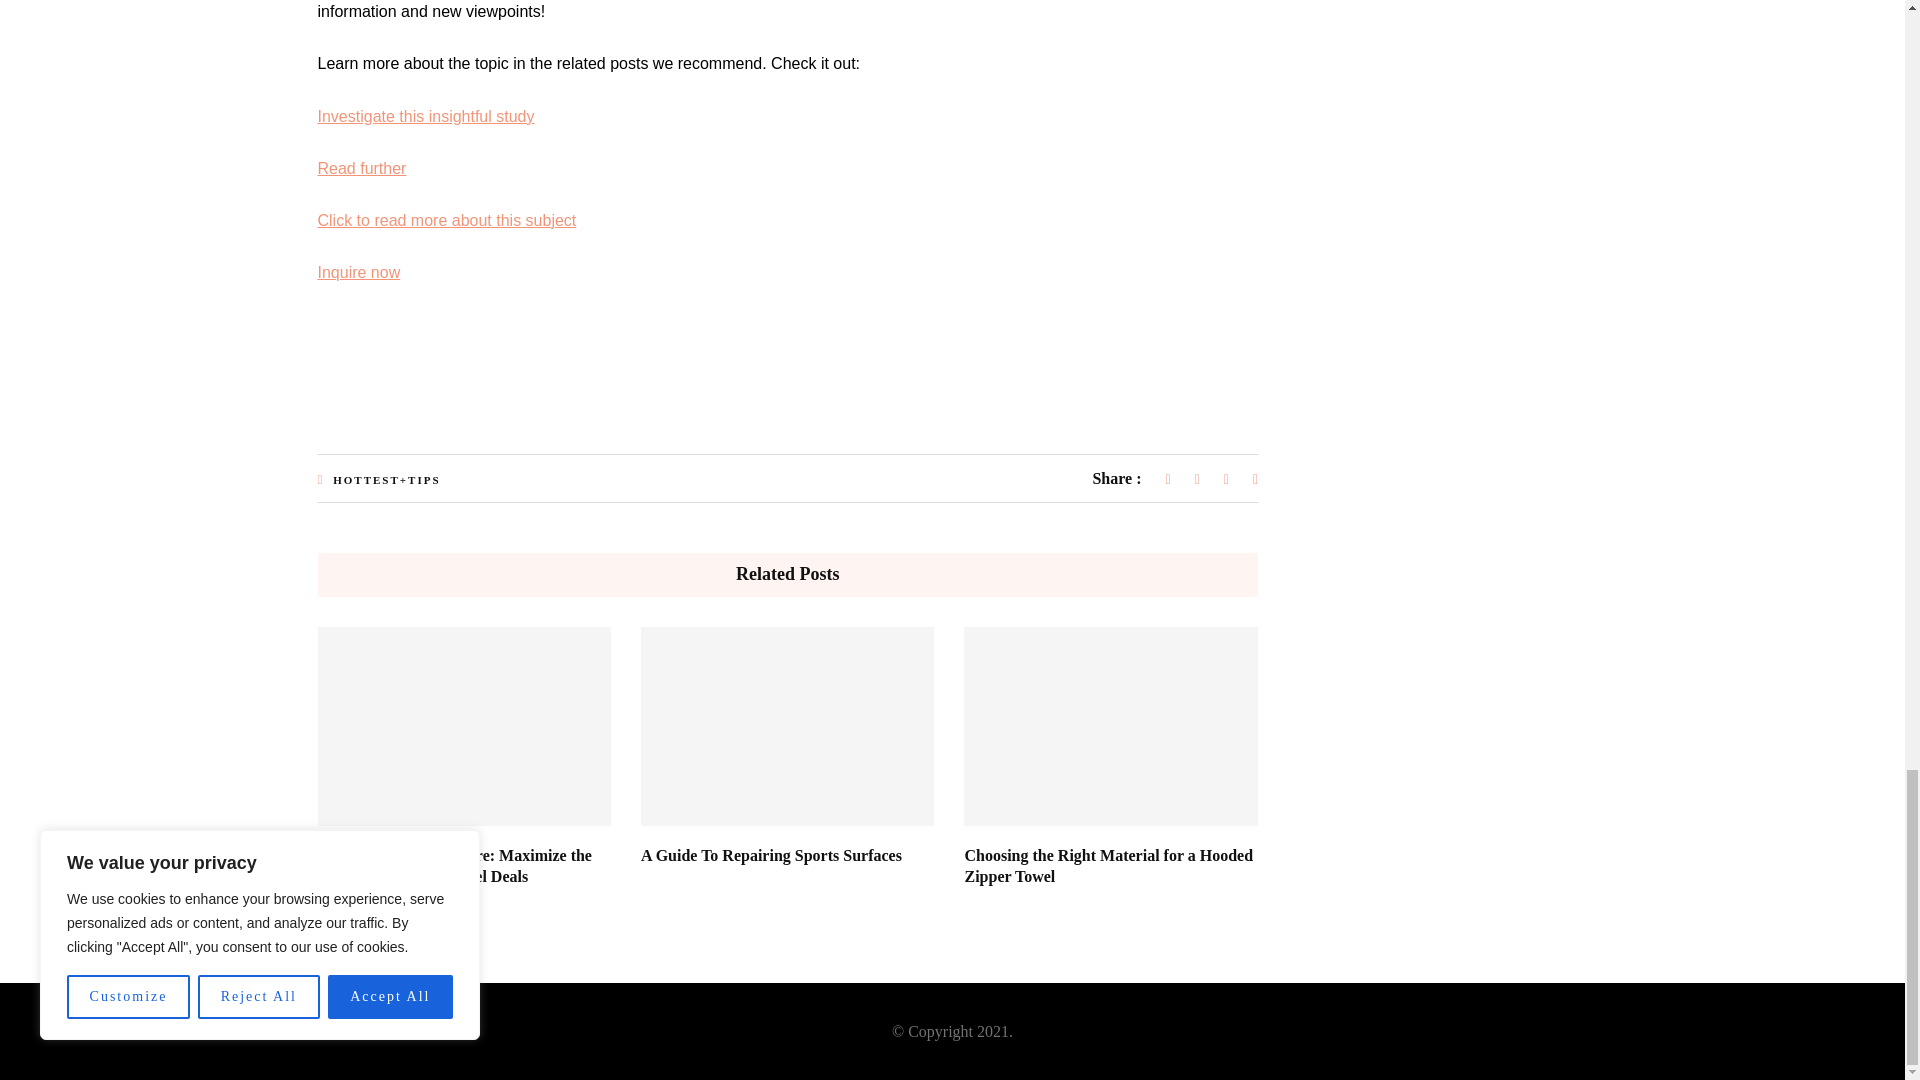  Describe the element at coordinates (1108, 865) in the screenshot. I see `Choosing the Right Material for a Hooded Zipper Towel` at that location.